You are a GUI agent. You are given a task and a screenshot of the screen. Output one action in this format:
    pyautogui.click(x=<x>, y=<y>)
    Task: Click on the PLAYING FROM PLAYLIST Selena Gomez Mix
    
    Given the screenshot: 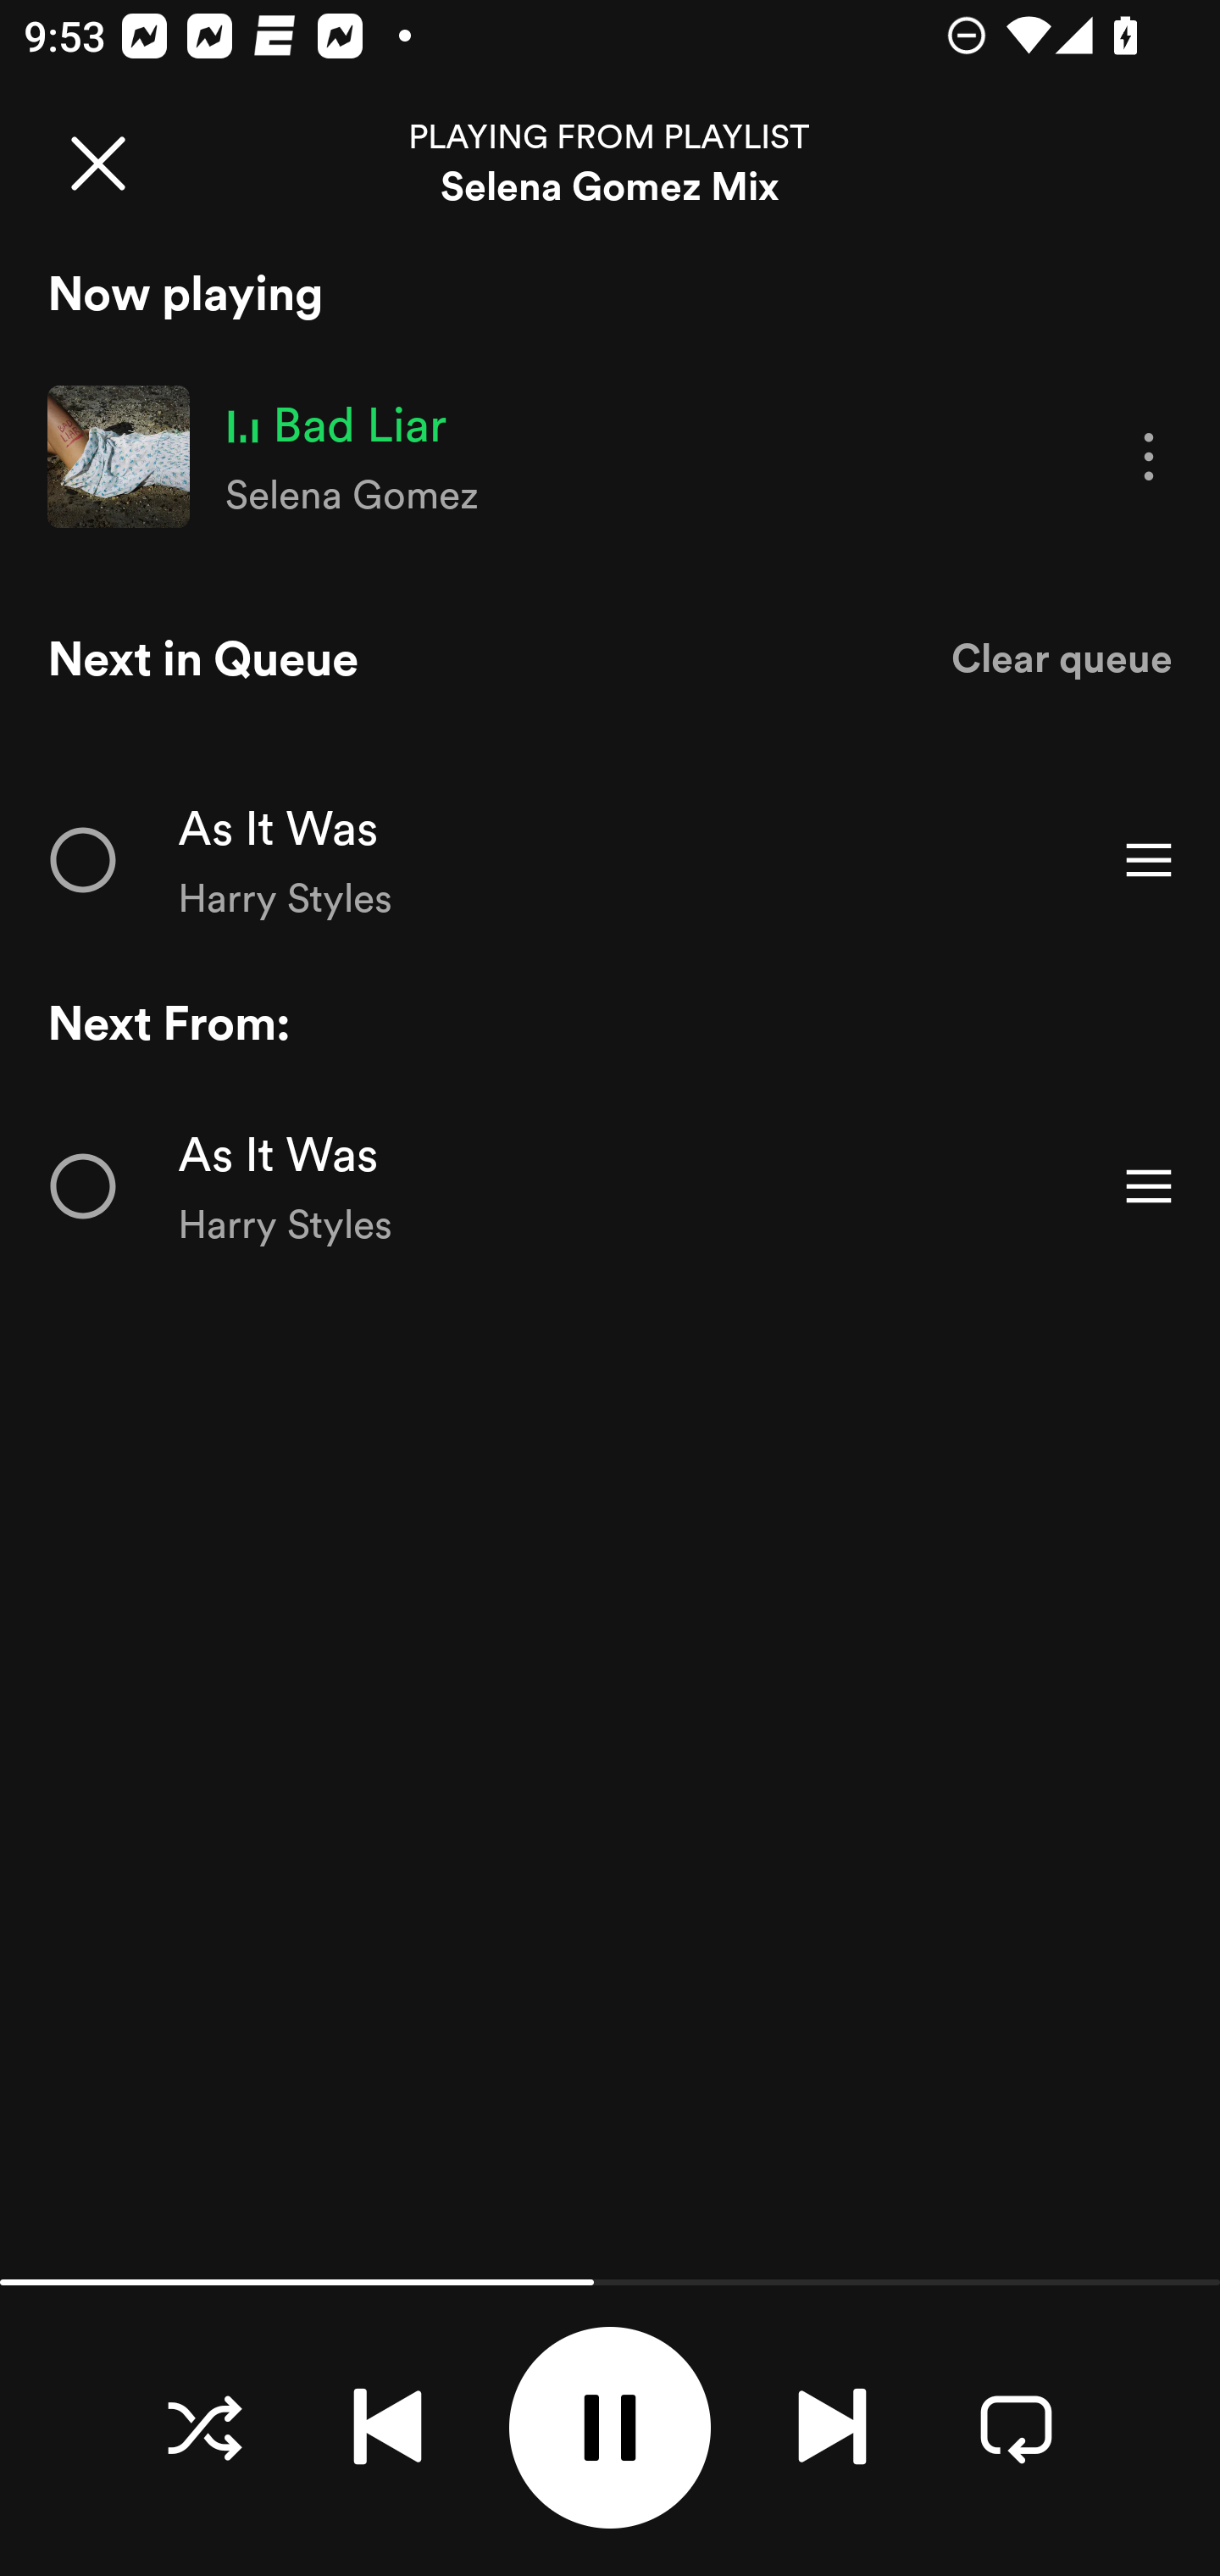 What is the action you would take?
    pyautogui.click(x=610, y=163)
    